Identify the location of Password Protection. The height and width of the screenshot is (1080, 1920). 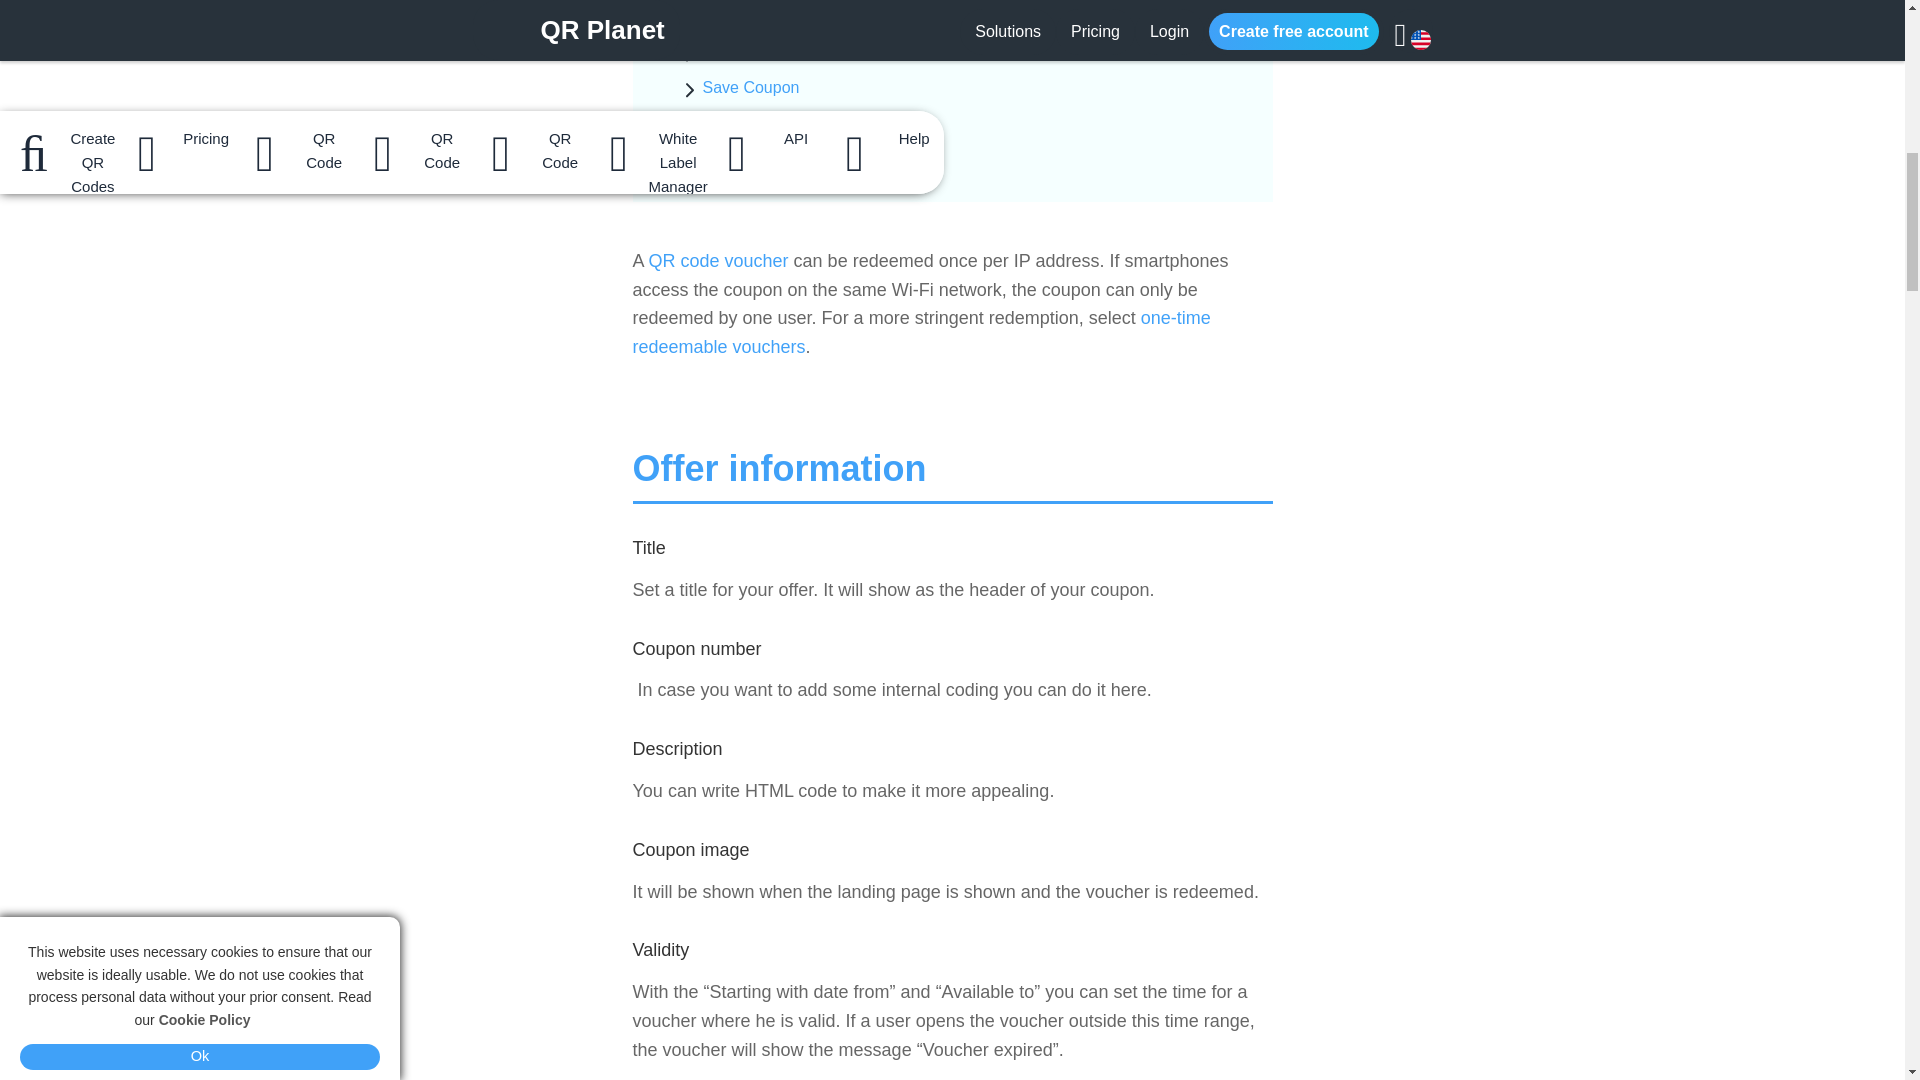
(775, 122).